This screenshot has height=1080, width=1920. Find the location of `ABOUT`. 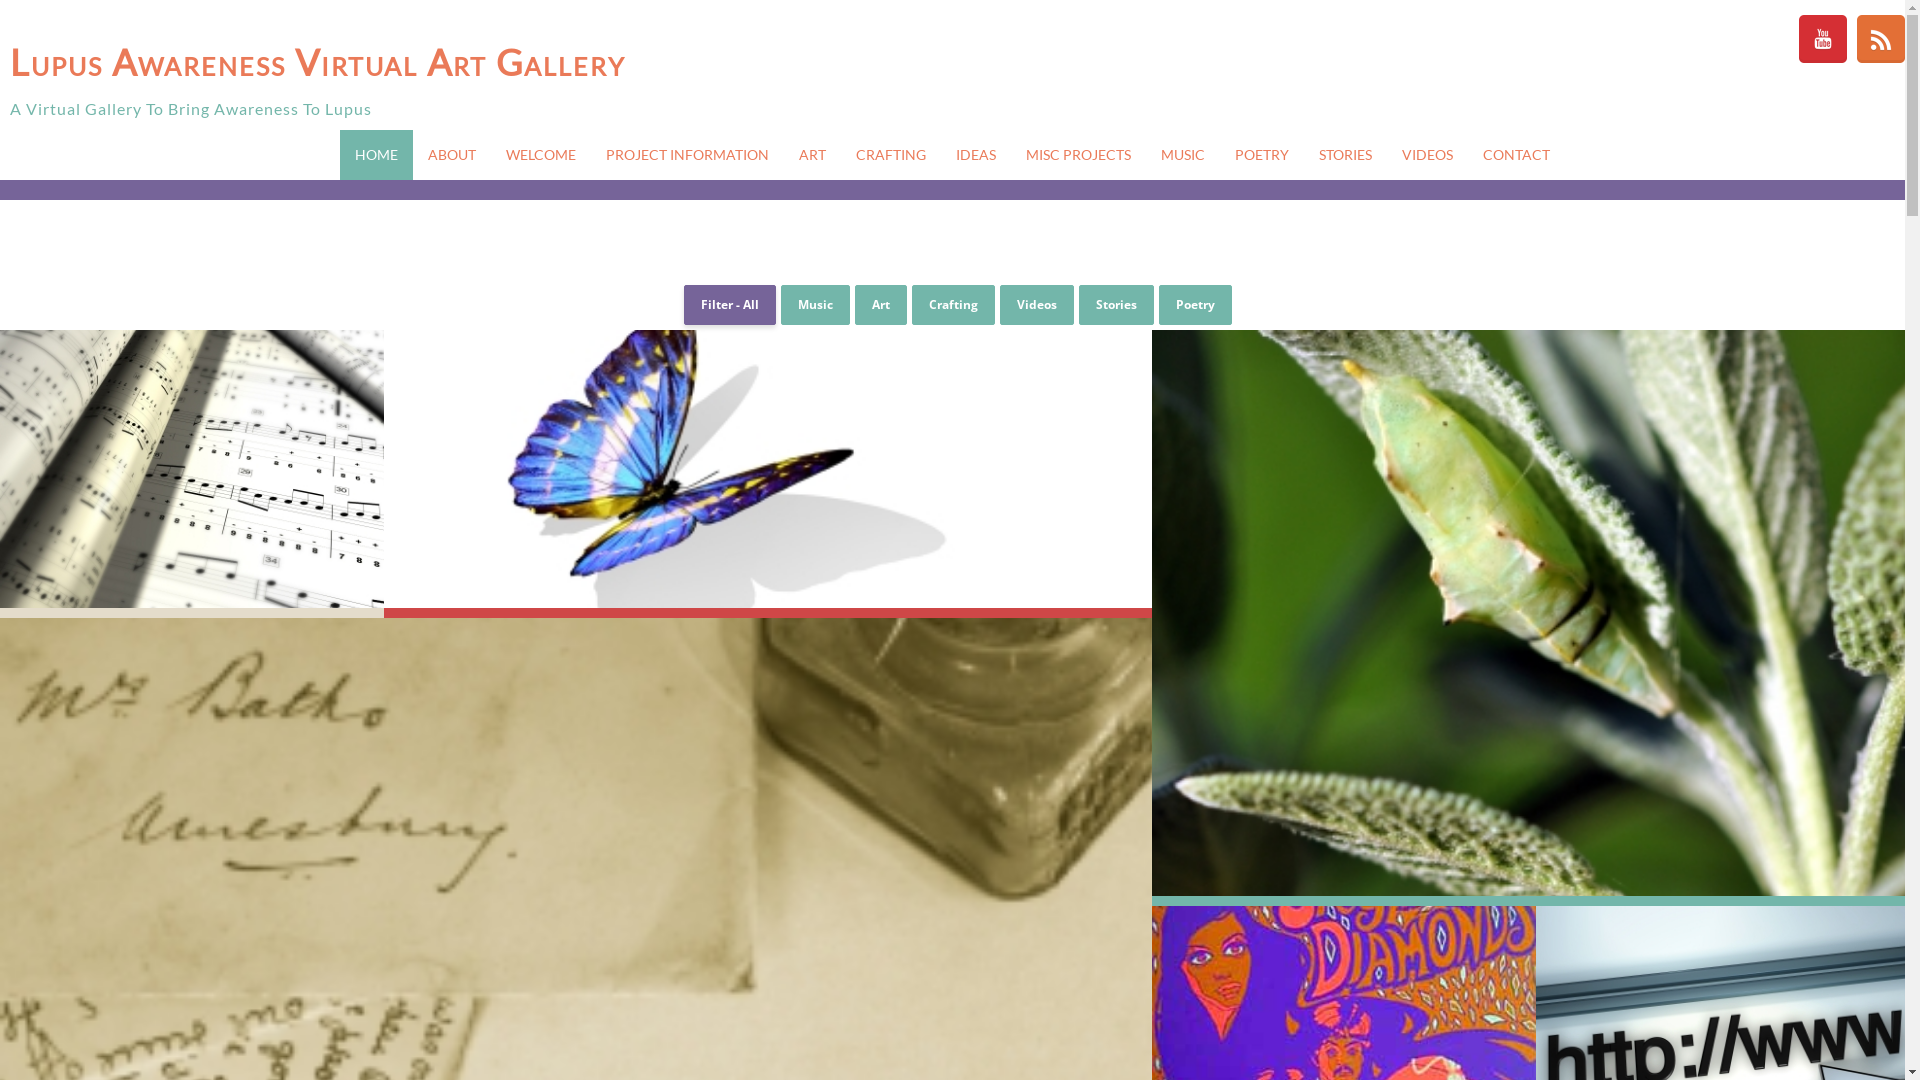

ABOUT is located at coordinates (452, 155).